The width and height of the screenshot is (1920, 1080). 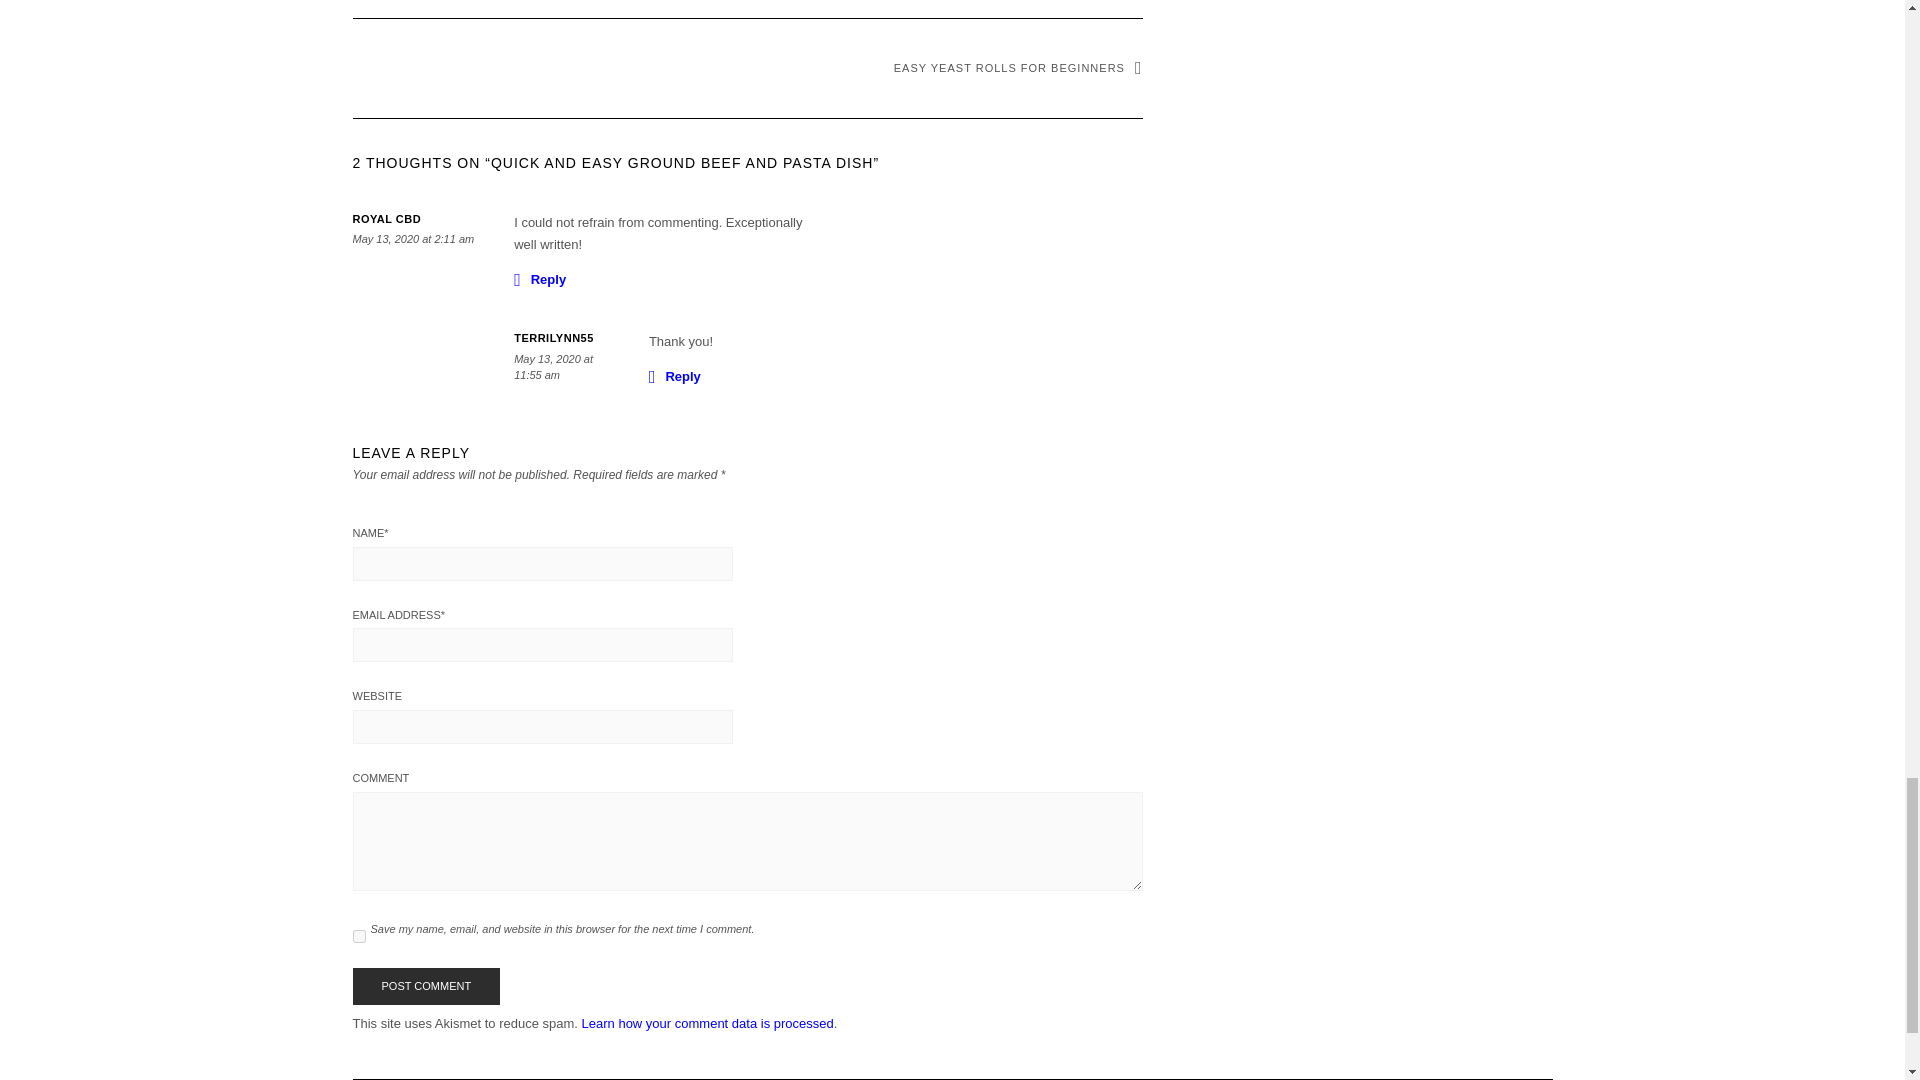 What do you see at coordinates (554, 367) in the screenshot?
I see `May 13, 2020 at 11:55 am` at bounding box center [554, 367].